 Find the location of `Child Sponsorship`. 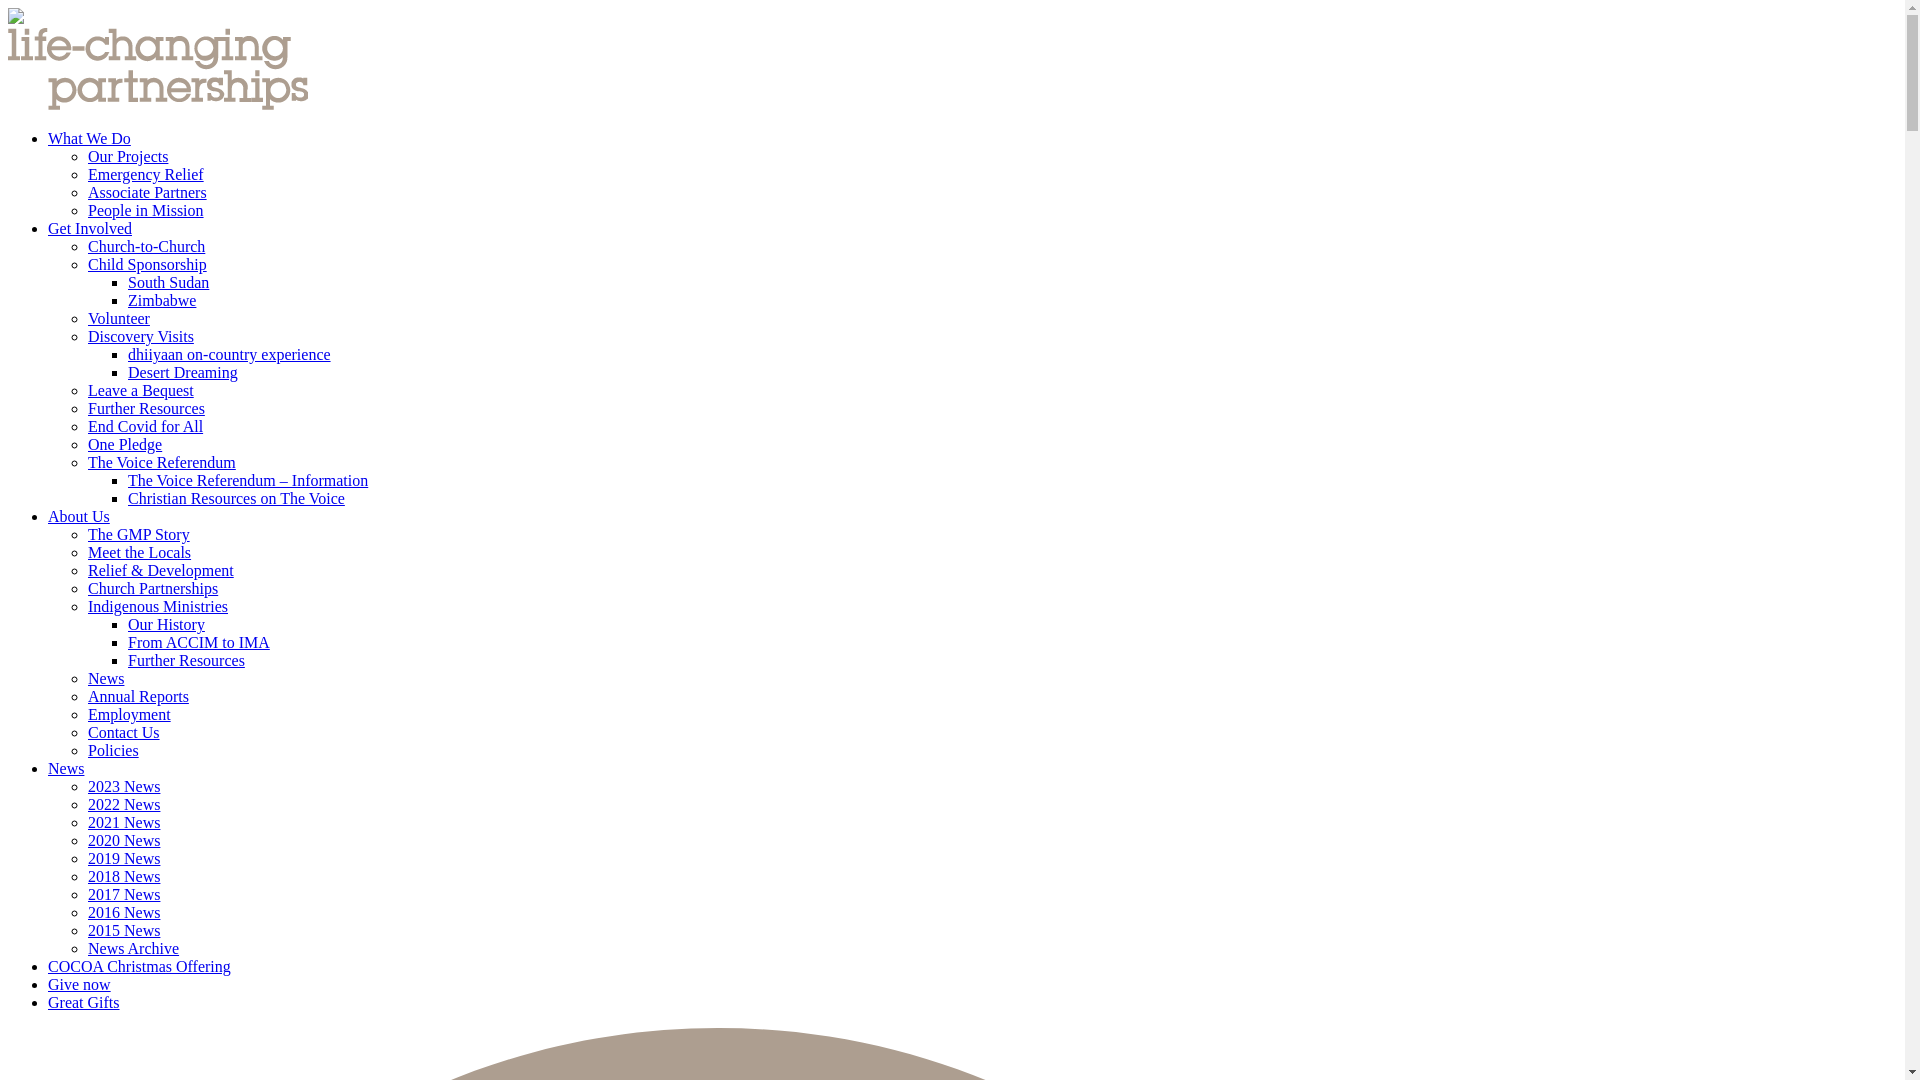

Child Sponsorship is located at coordinates (148, 264).